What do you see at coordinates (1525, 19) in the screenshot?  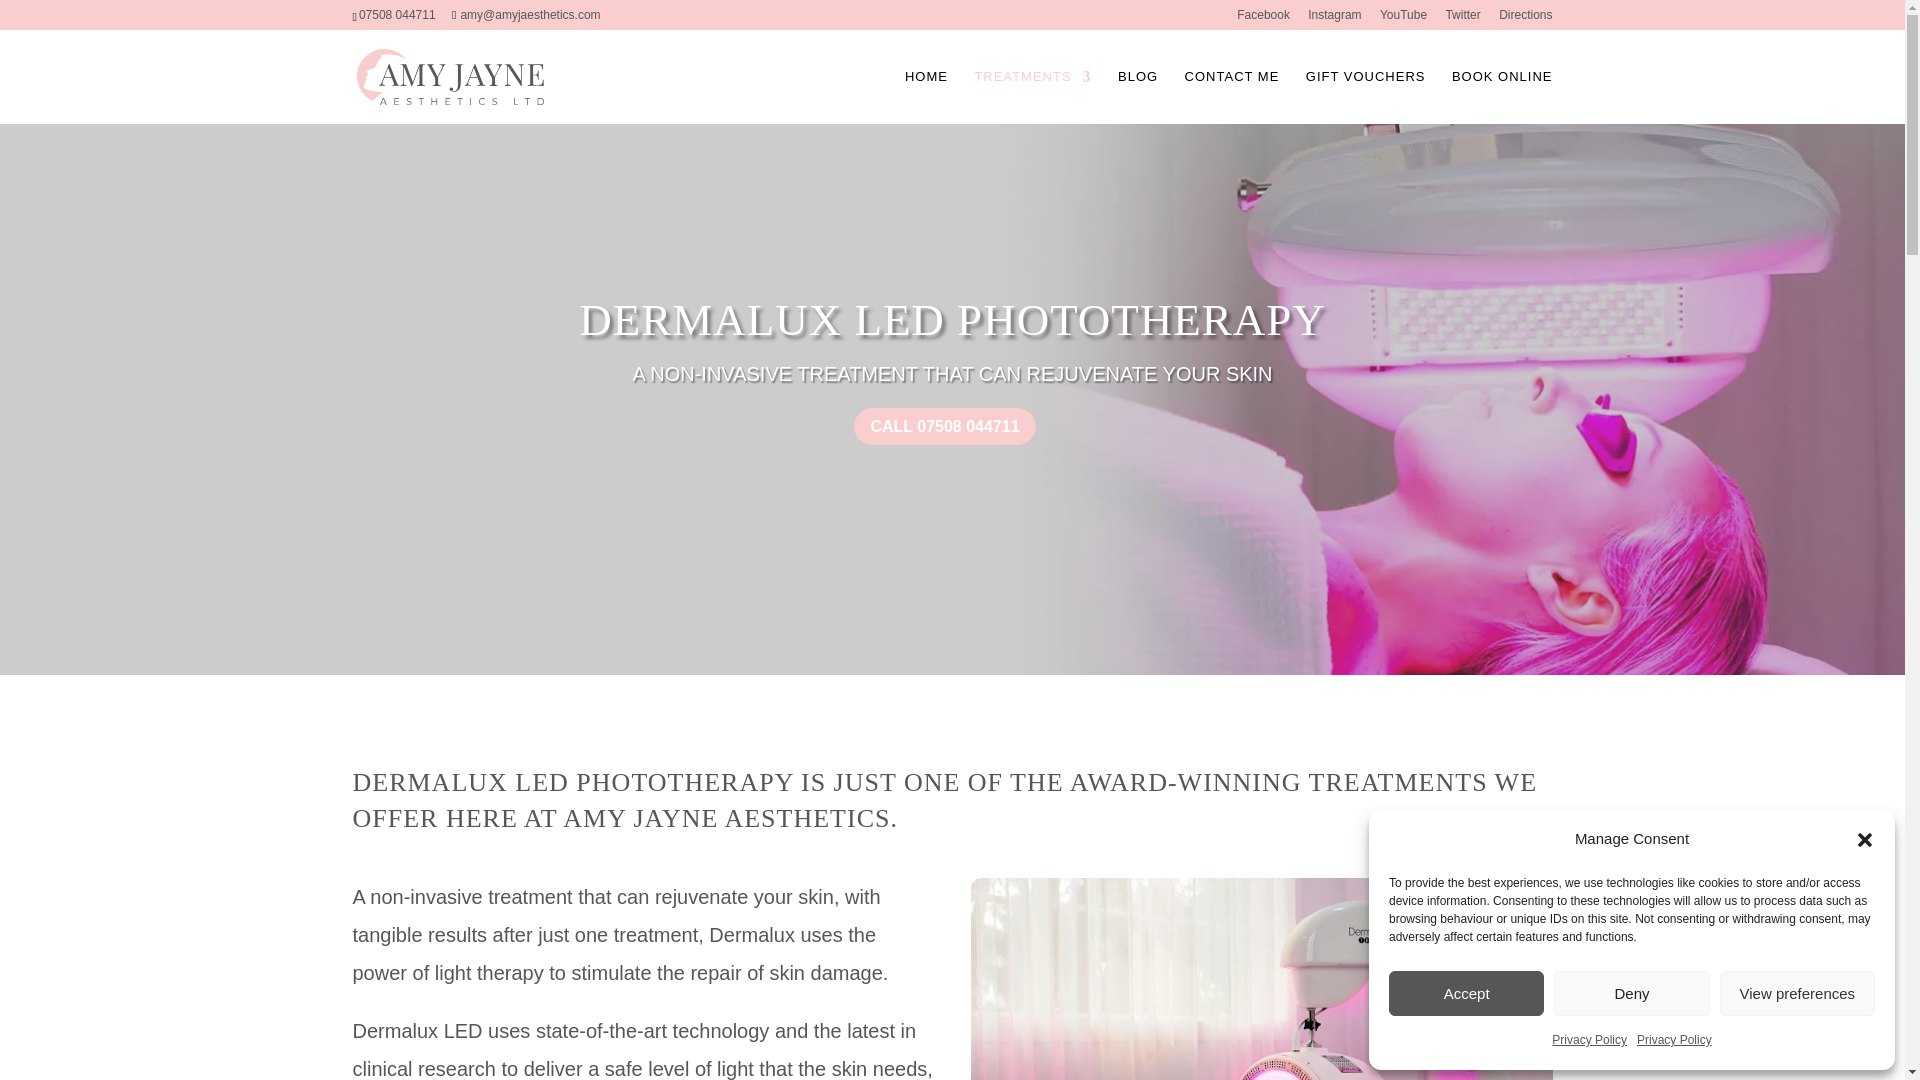 I see `Directions` at bounding box center [1525, 19].